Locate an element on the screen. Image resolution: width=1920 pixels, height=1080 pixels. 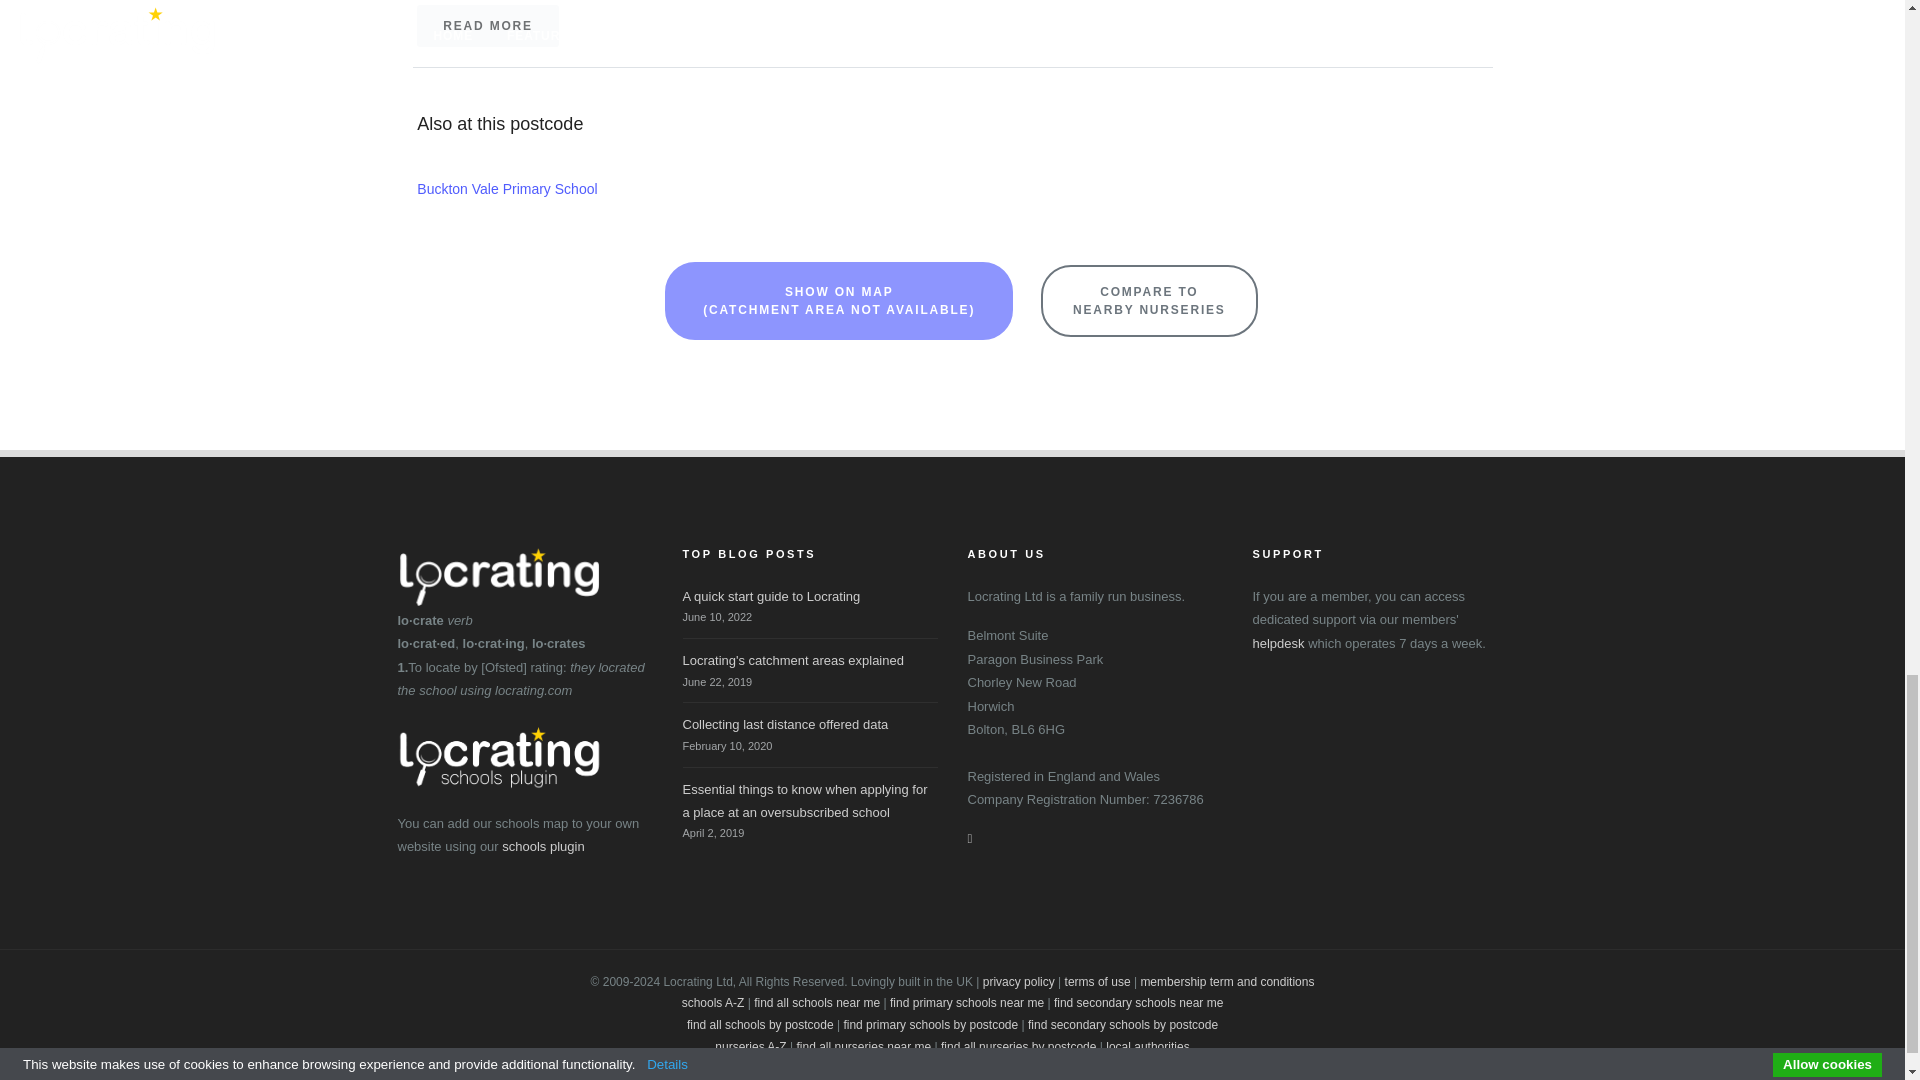
schools A-Z is located at coordinates (712, 1002).